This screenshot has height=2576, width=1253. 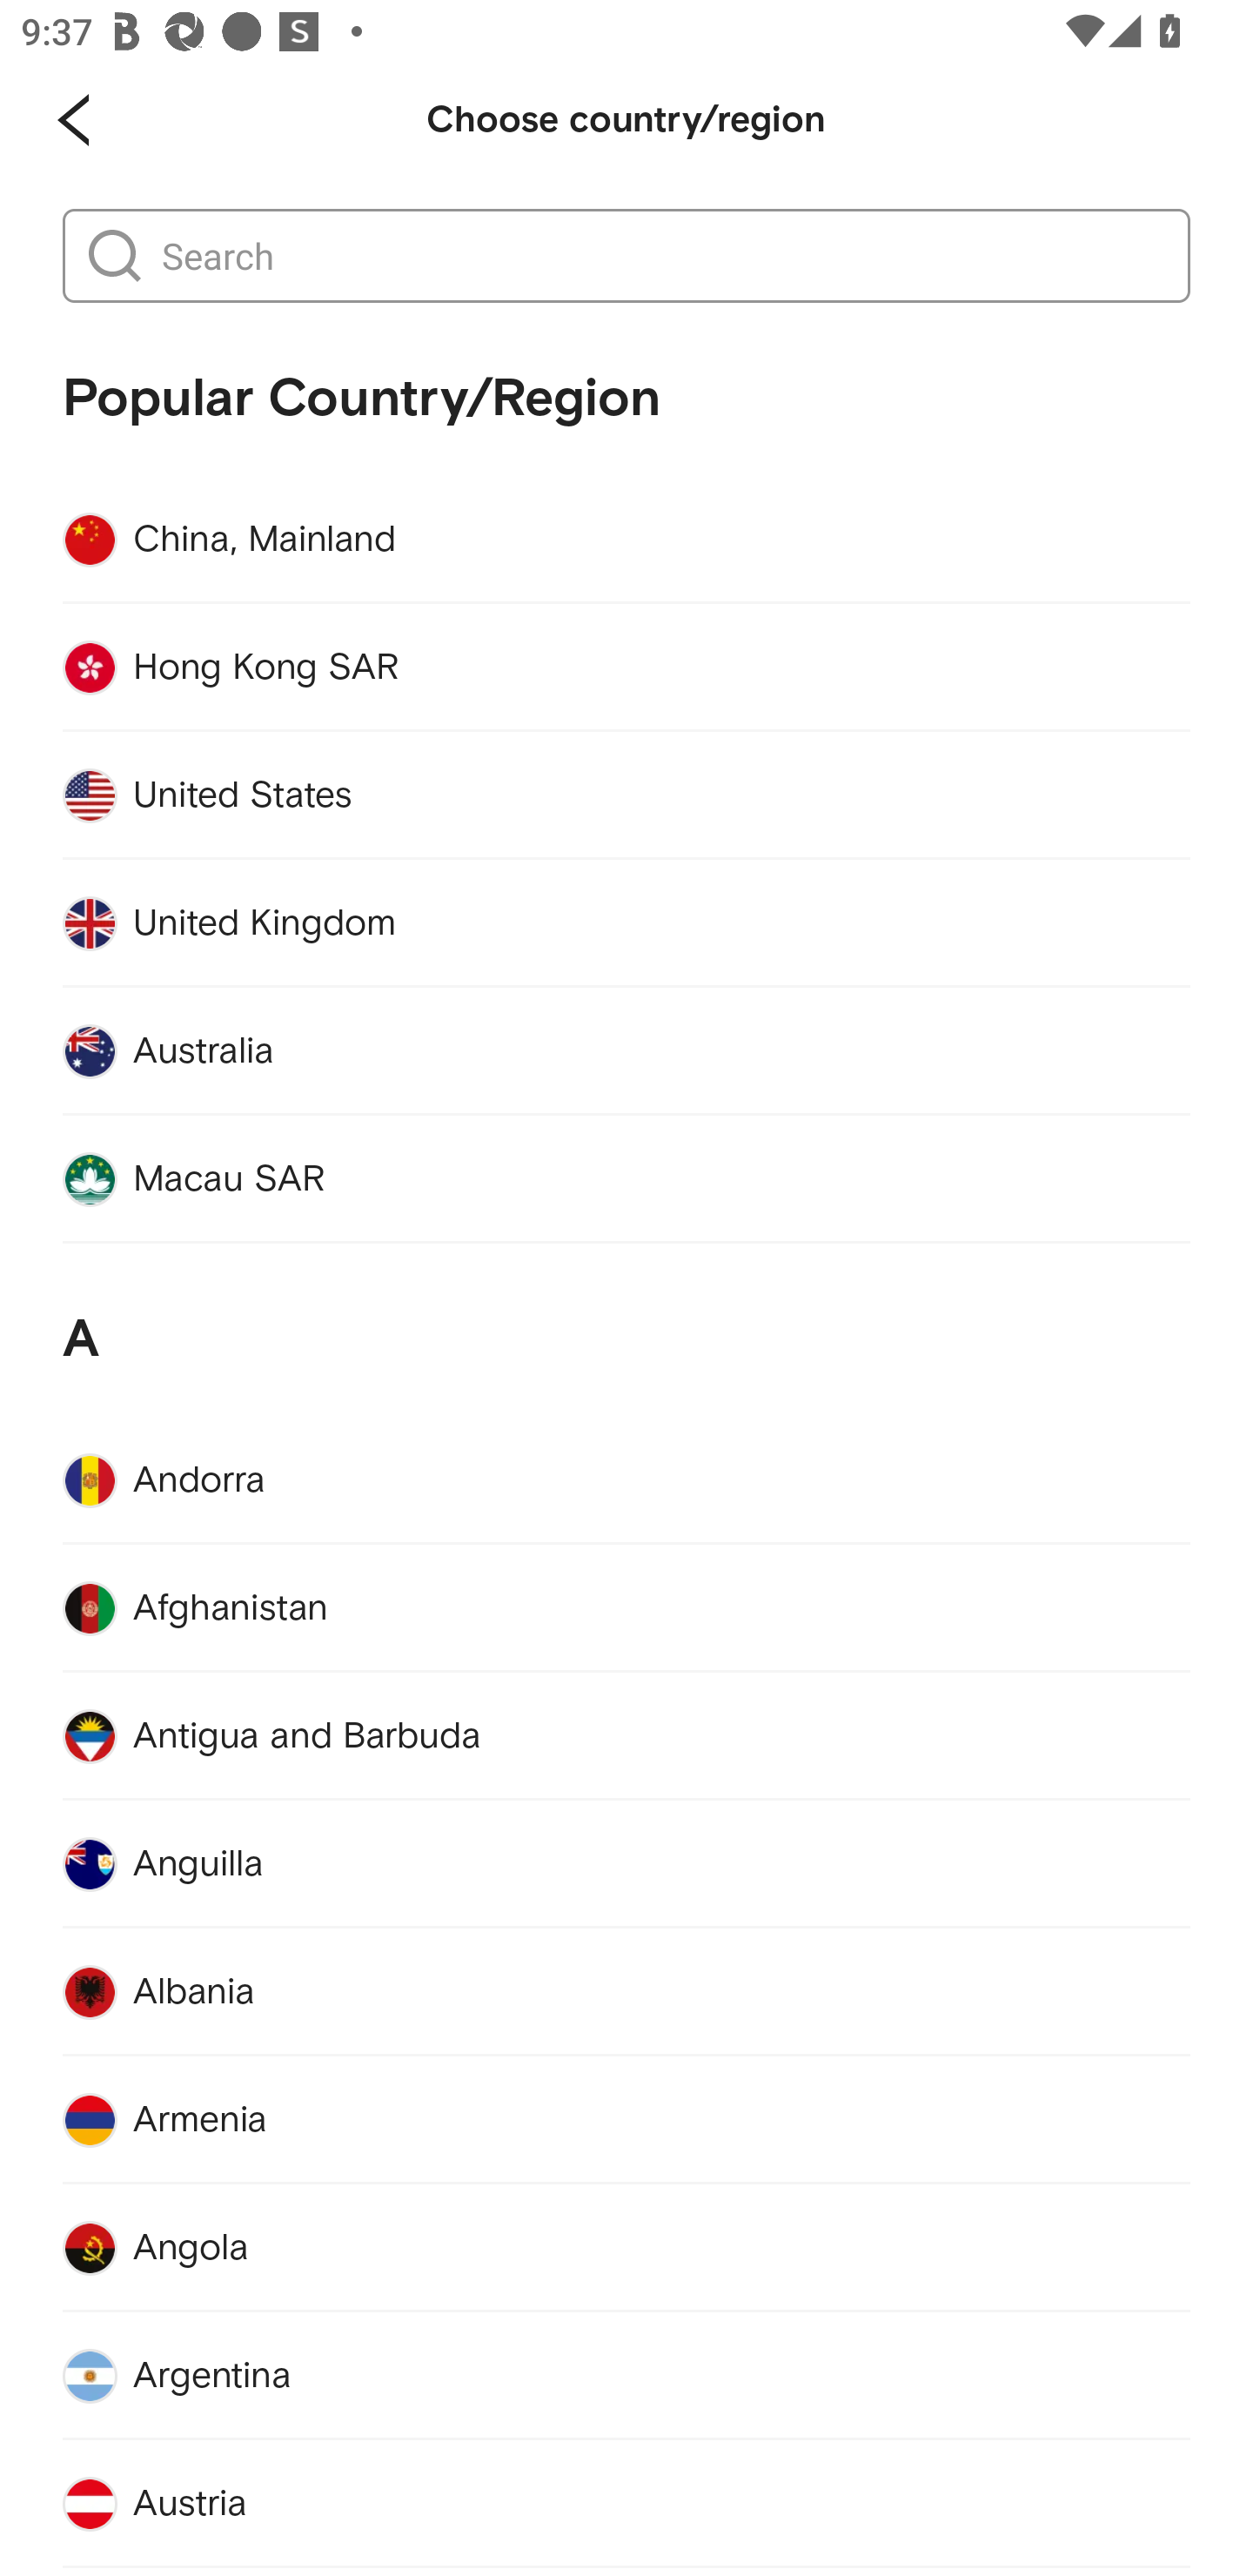 What do you see at coordinates (626, 1050) in the screenshot?
I see `Australia` at bounding box center [626, 1050].